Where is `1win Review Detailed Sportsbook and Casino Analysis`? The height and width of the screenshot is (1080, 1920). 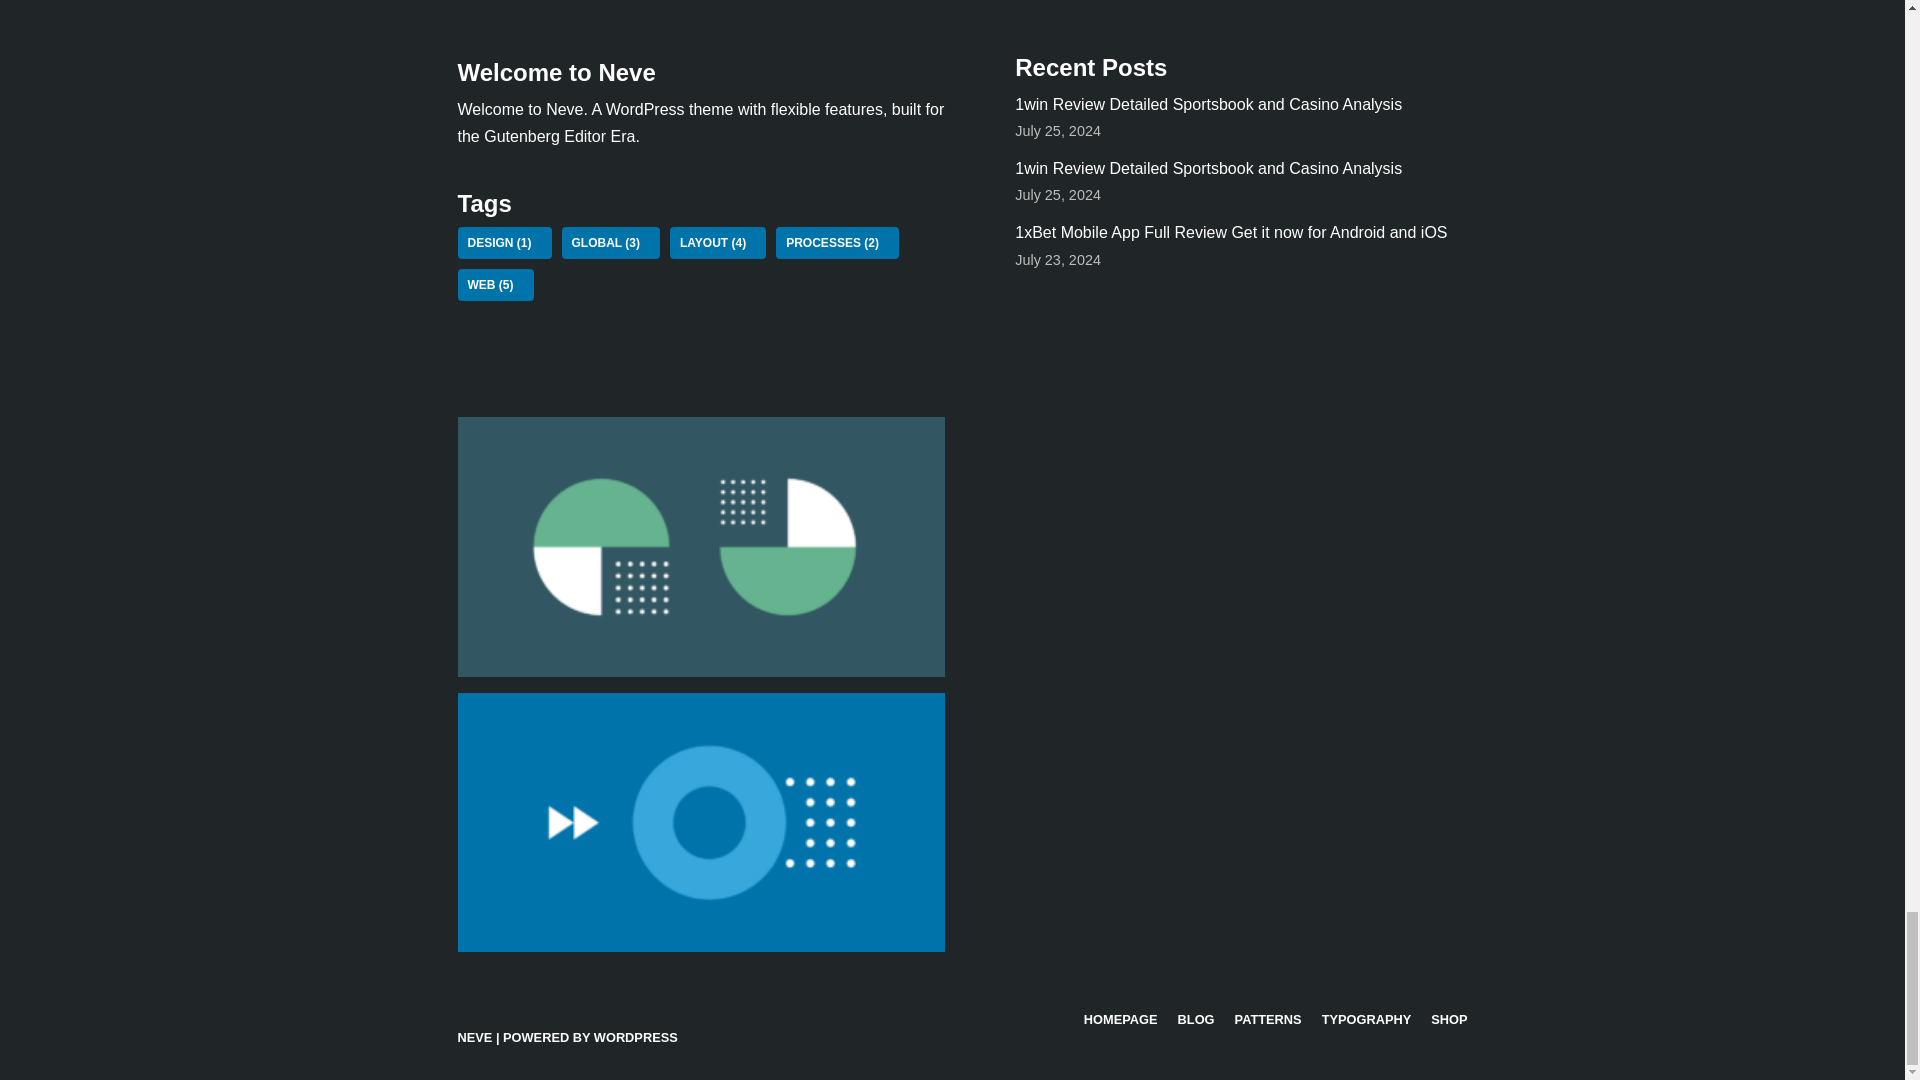 1win Review Detailed Sportsbook and Casino Analysis is located at coordinates (1208, 168).